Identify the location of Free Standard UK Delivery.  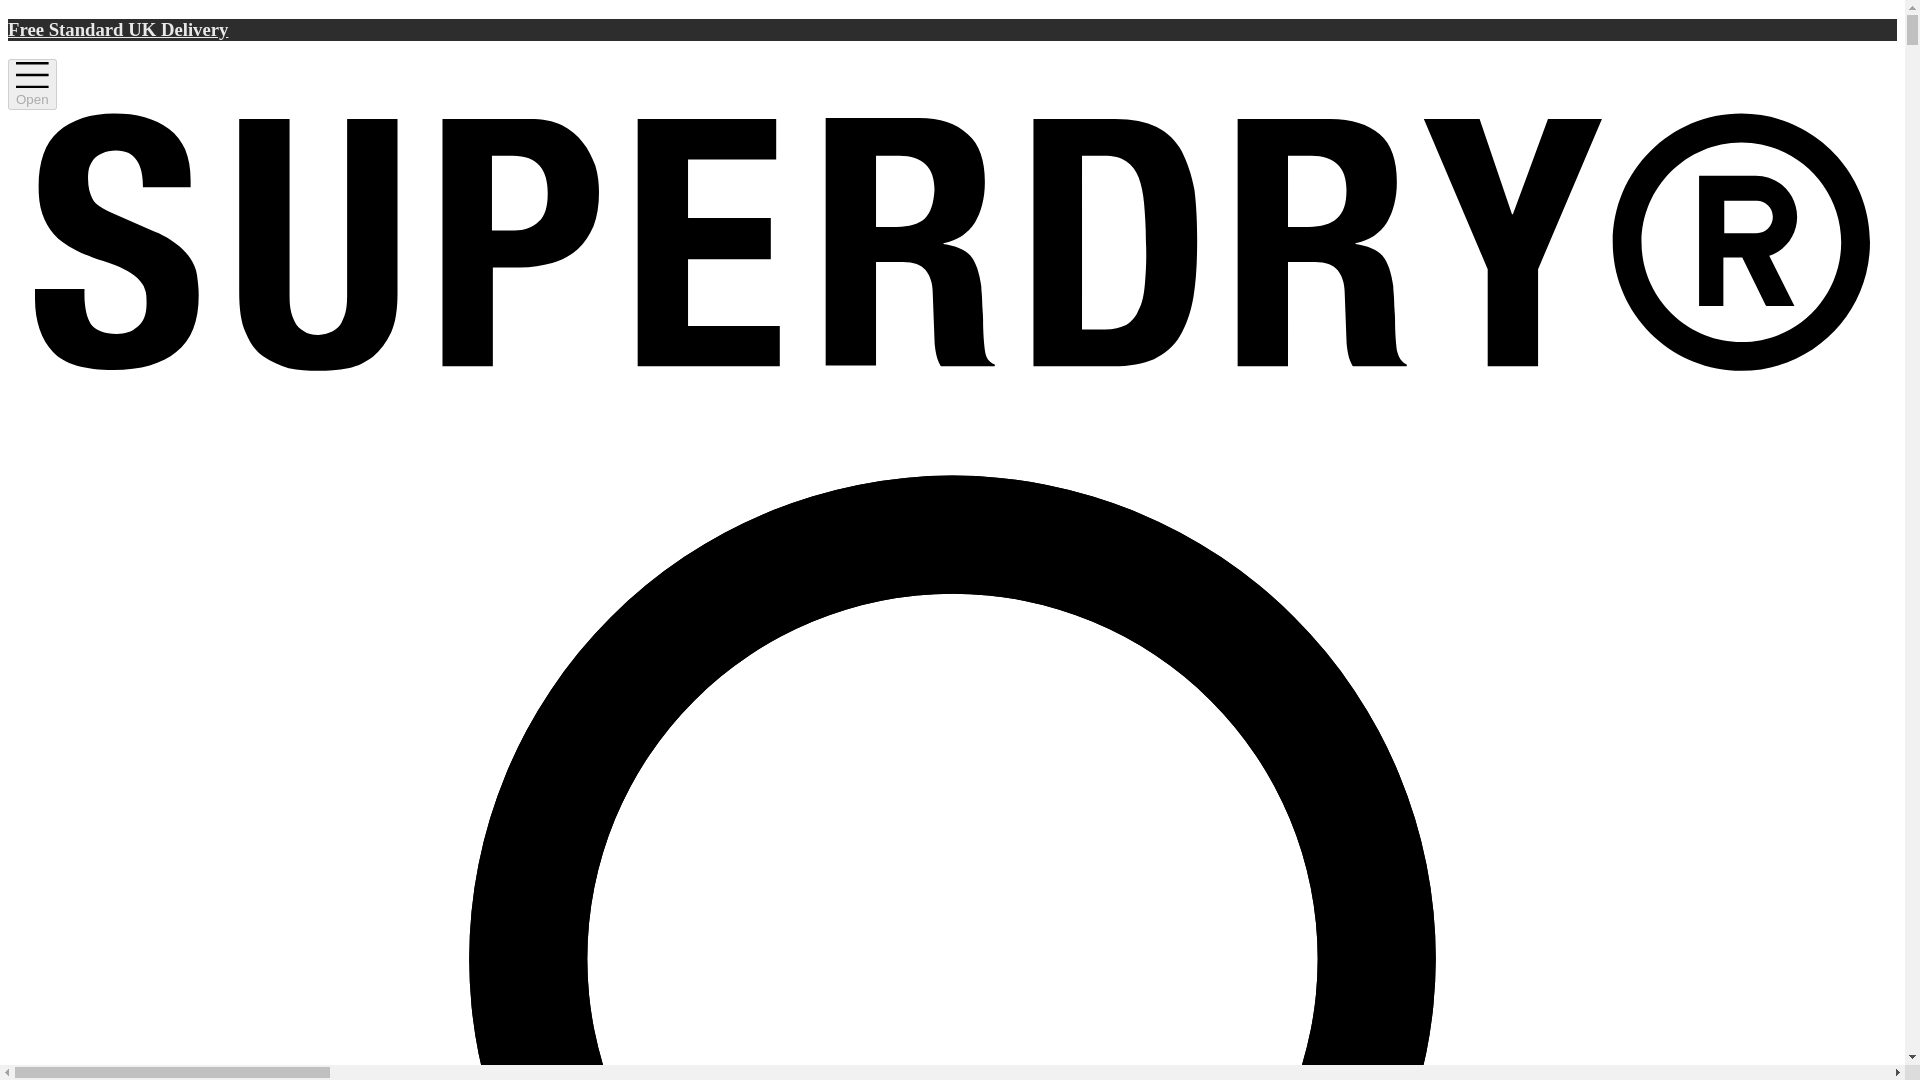
(952, 30).